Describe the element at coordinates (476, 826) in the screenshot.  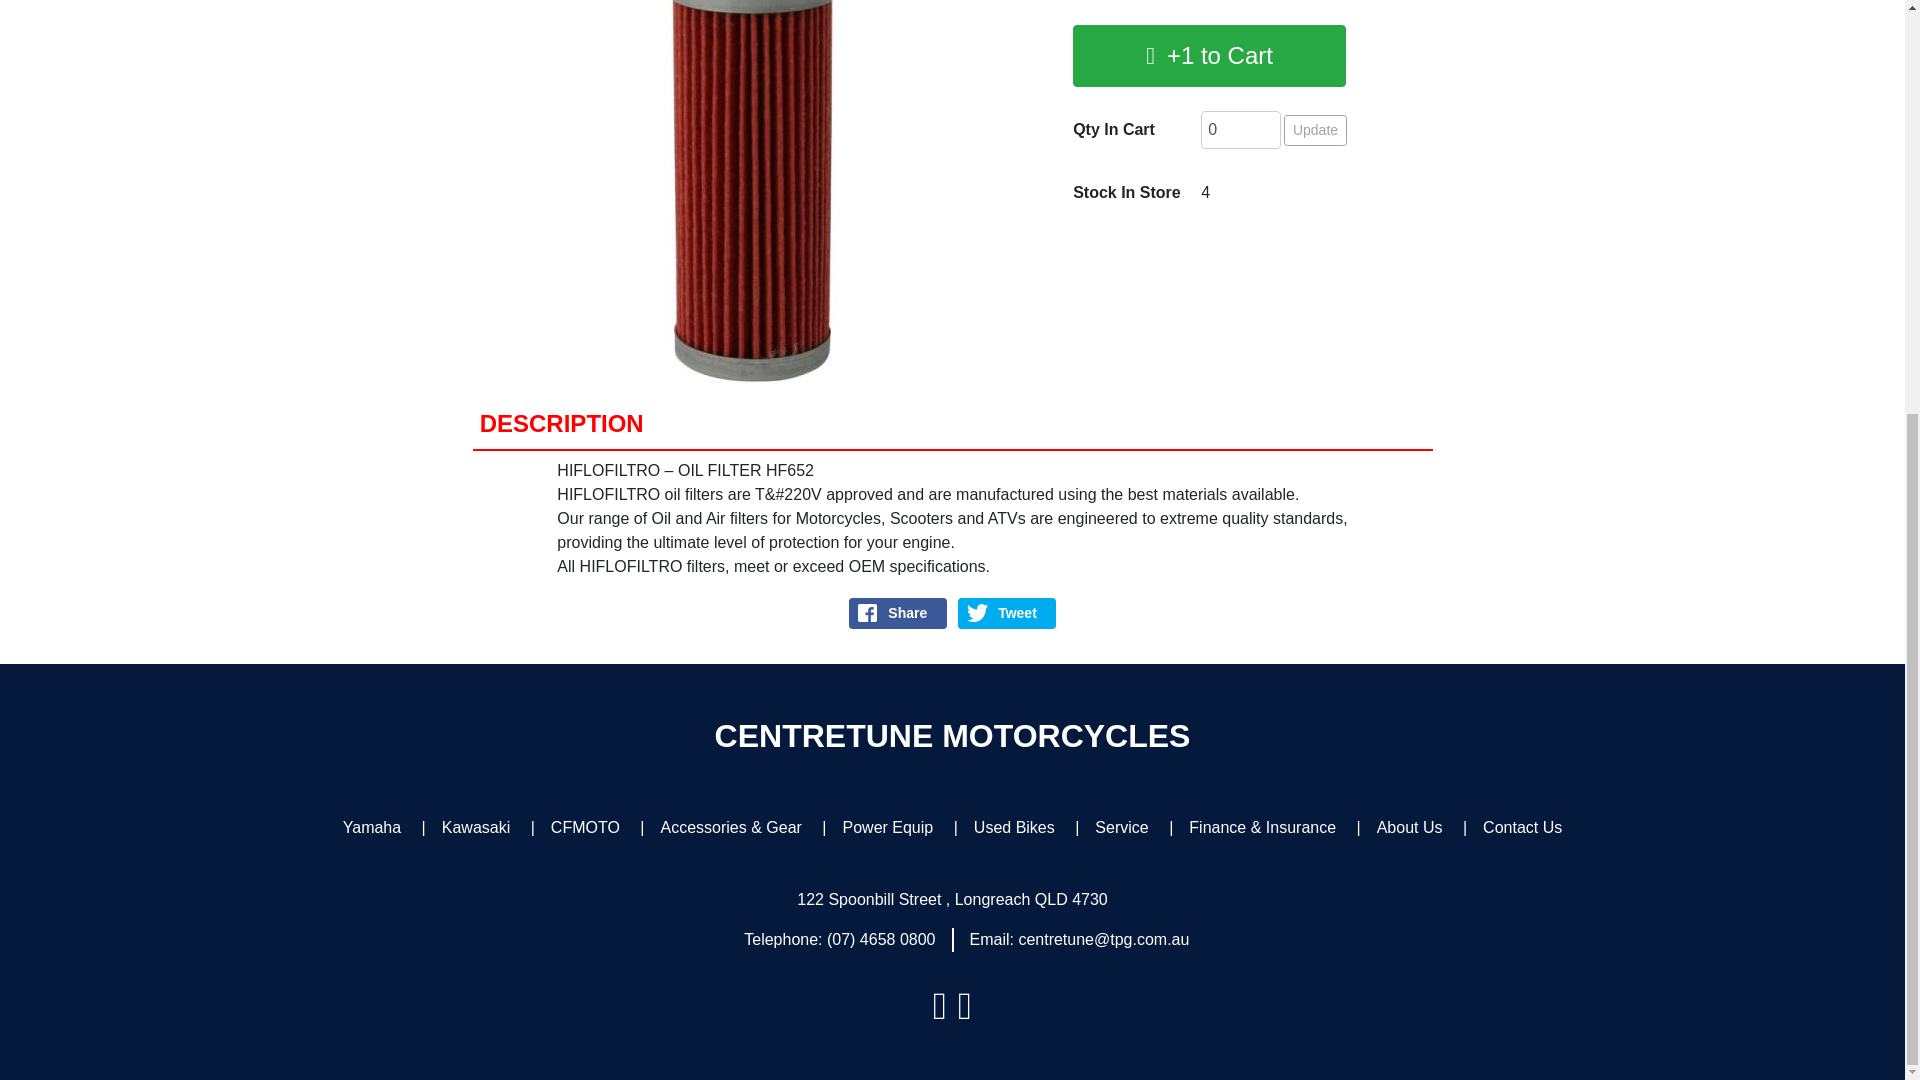
I see `Kawasaki` at that location.